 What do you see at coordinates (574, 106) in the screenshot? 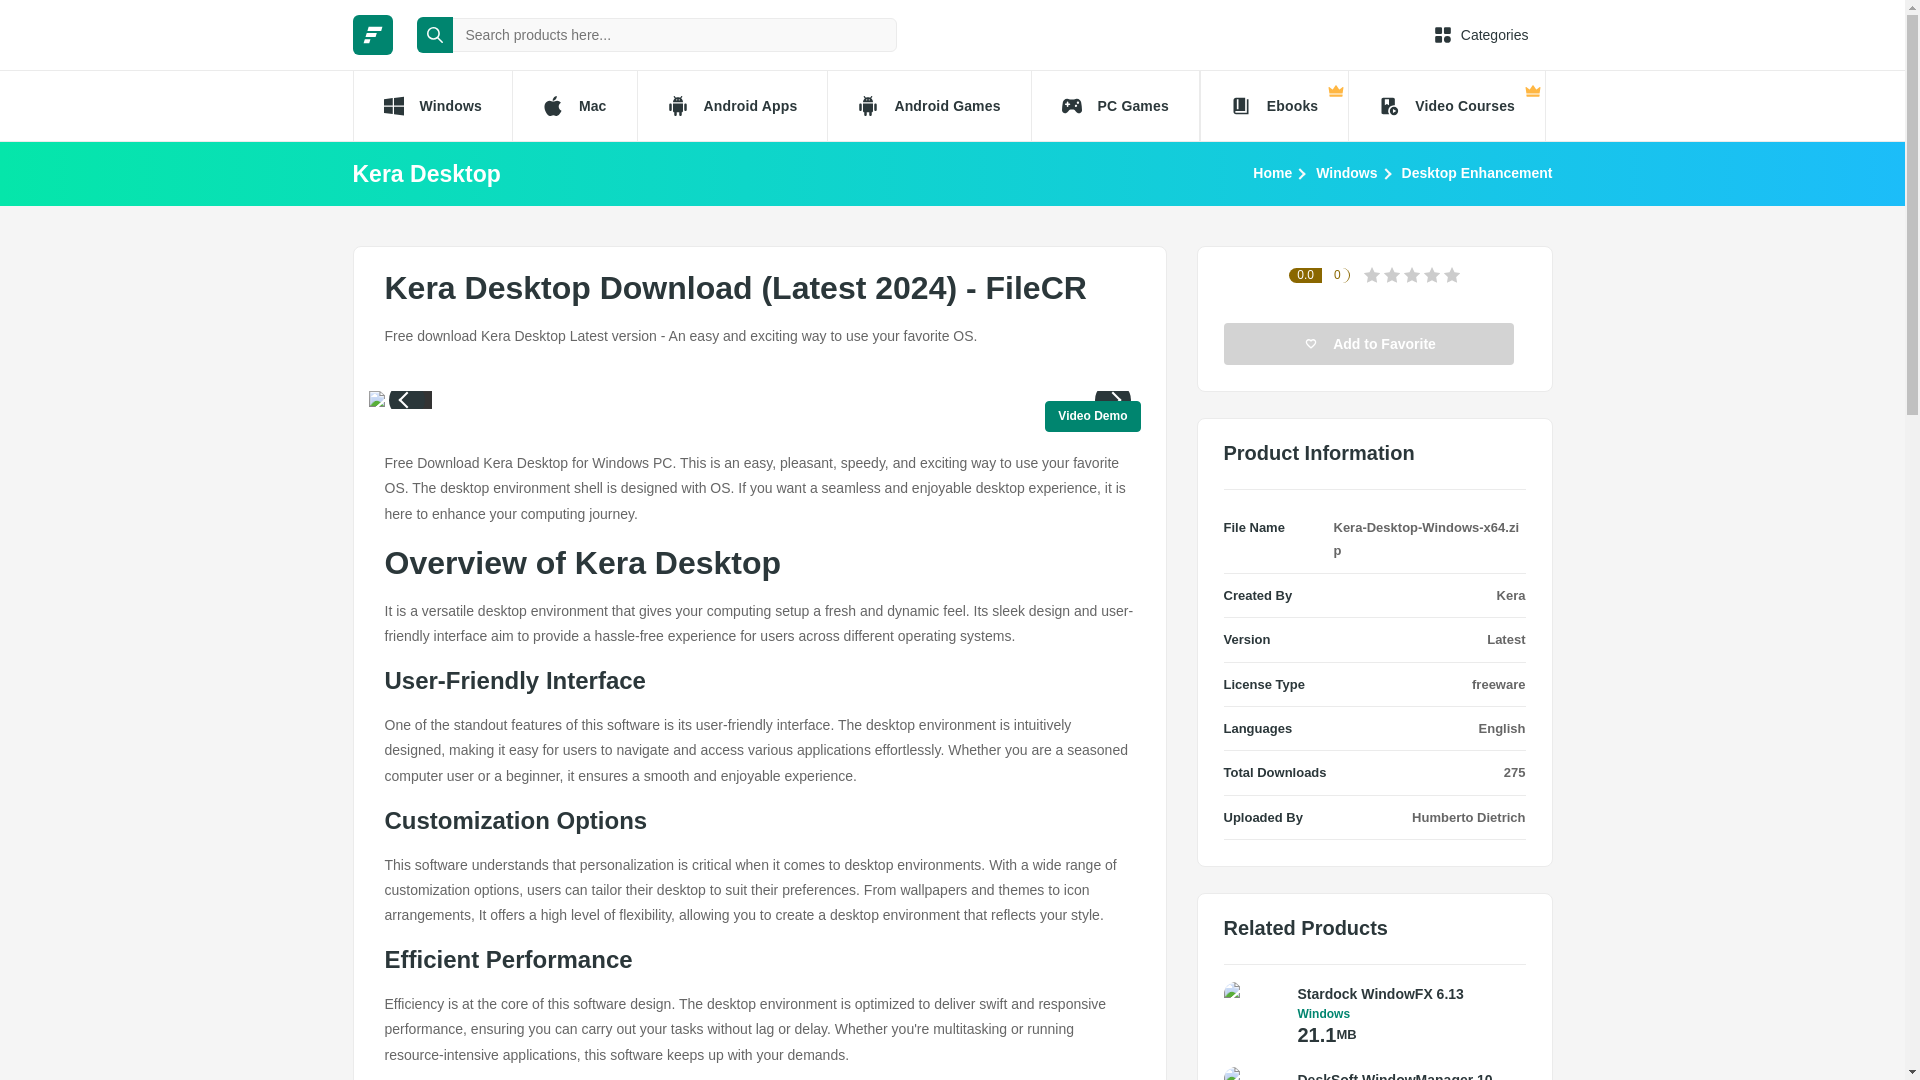
I see `Mac` at bounding box center [574, 106].